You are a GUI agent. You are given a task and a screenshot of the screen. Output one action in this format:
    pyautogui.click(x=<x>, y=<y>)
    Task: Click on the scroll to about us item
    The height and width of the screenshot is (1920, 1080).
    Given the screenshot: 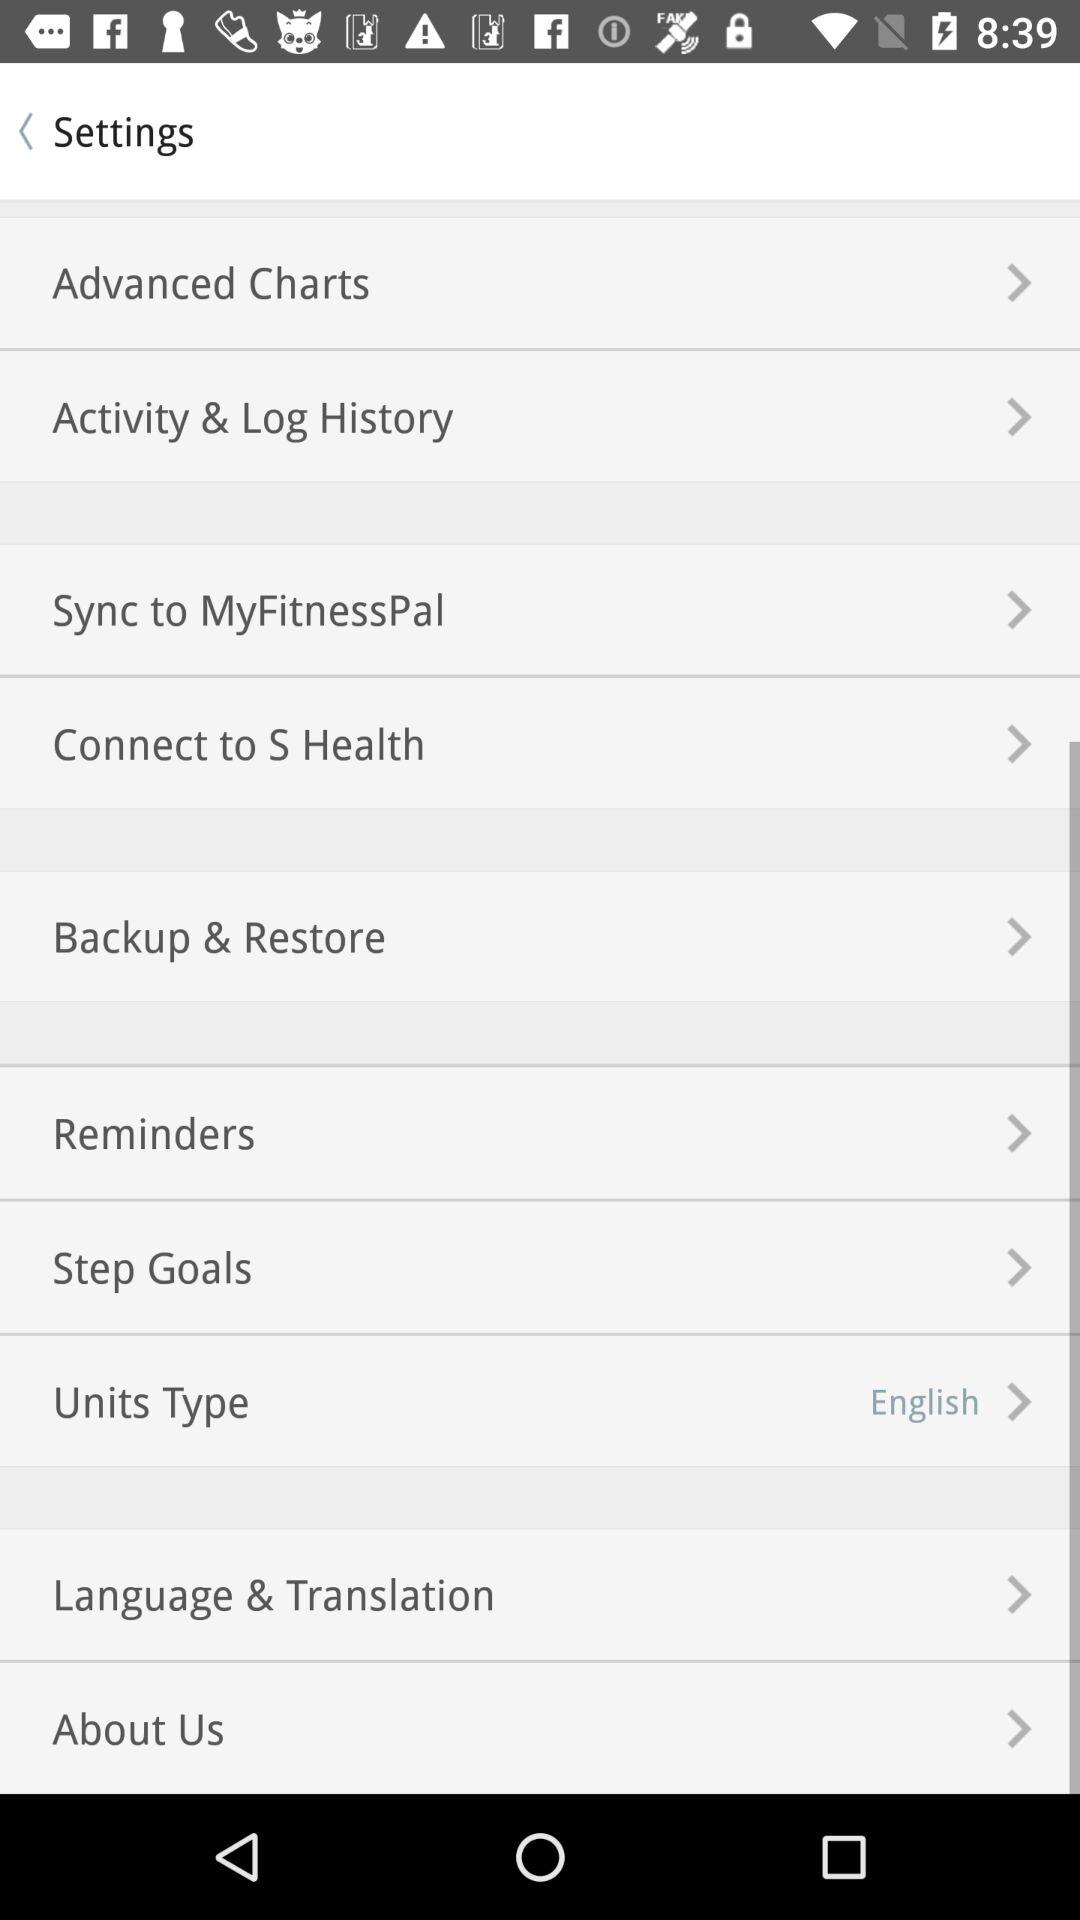 What is the action you would take?
    pyautogui.click(x=112, y=1728)
    